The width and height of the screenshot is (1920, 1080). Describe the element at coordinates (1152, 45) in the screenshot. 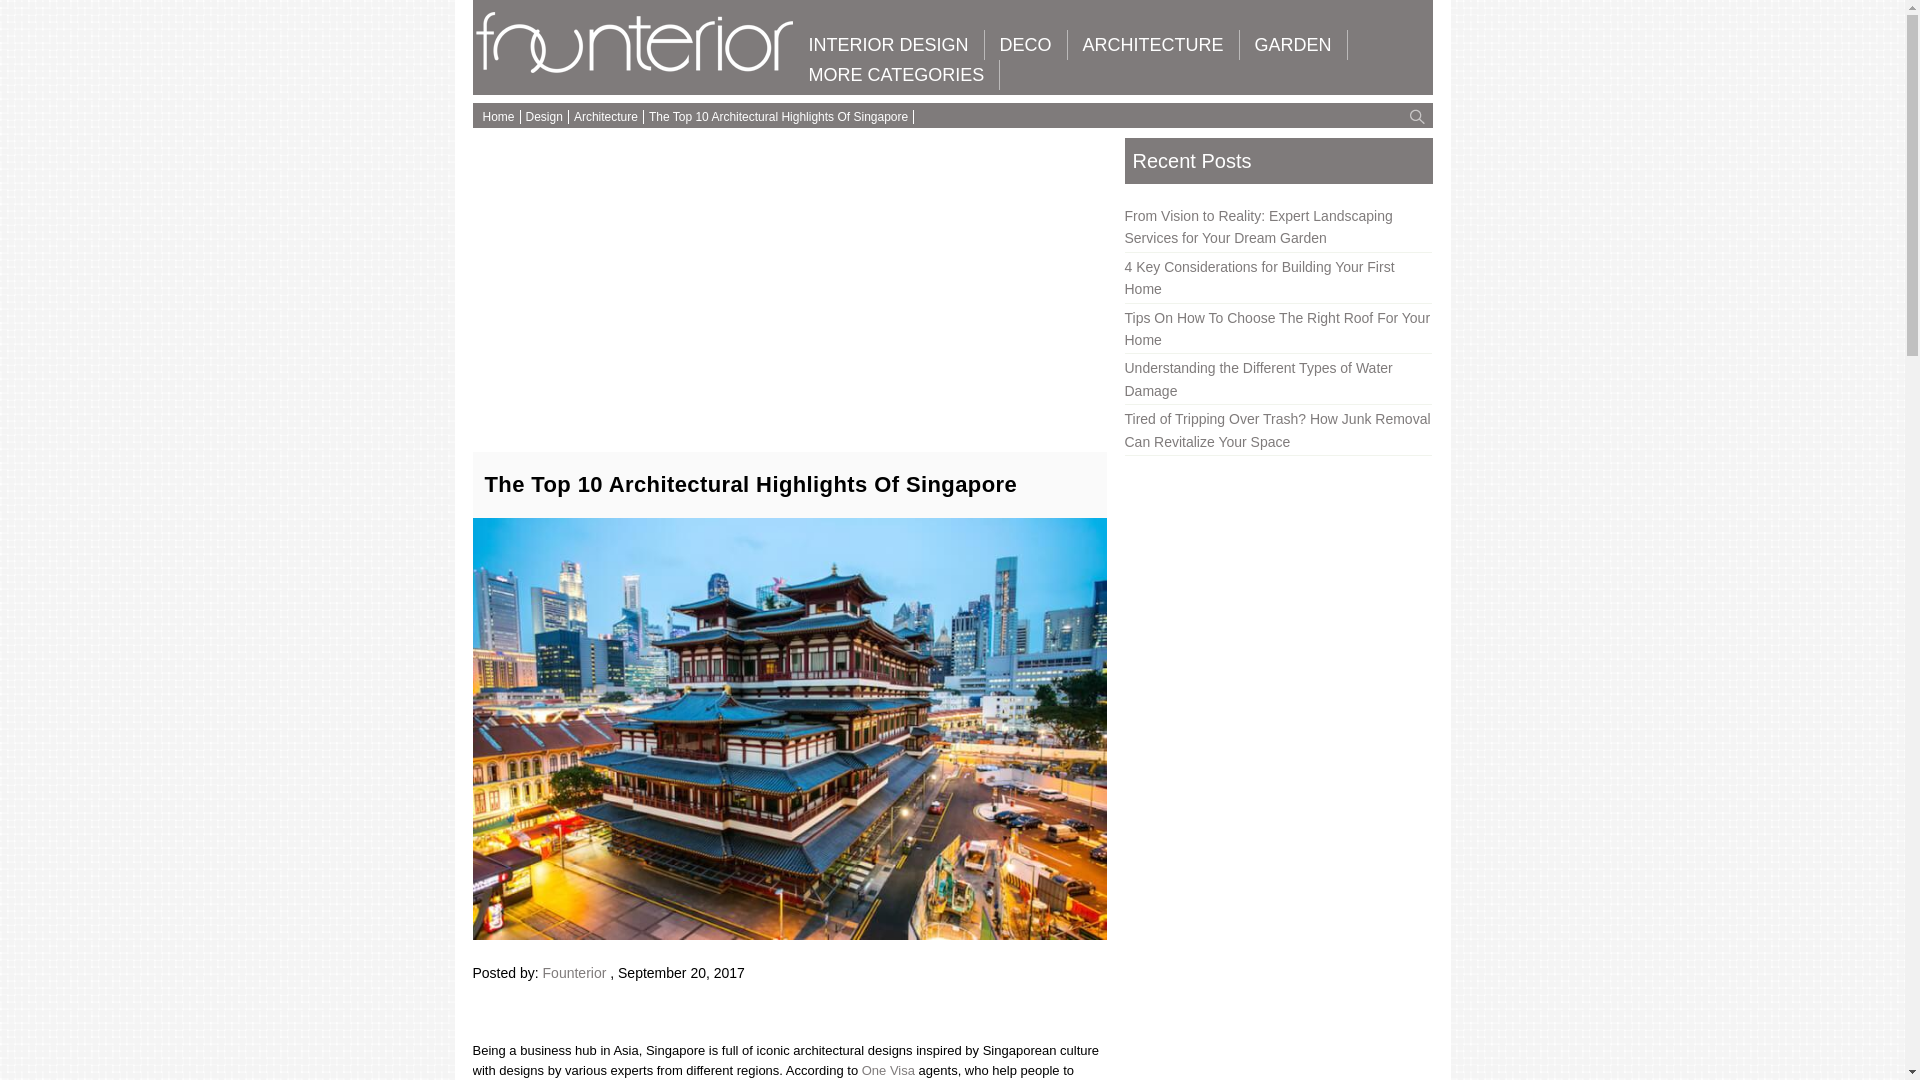

I see `ARCHITECTURE` at that location.